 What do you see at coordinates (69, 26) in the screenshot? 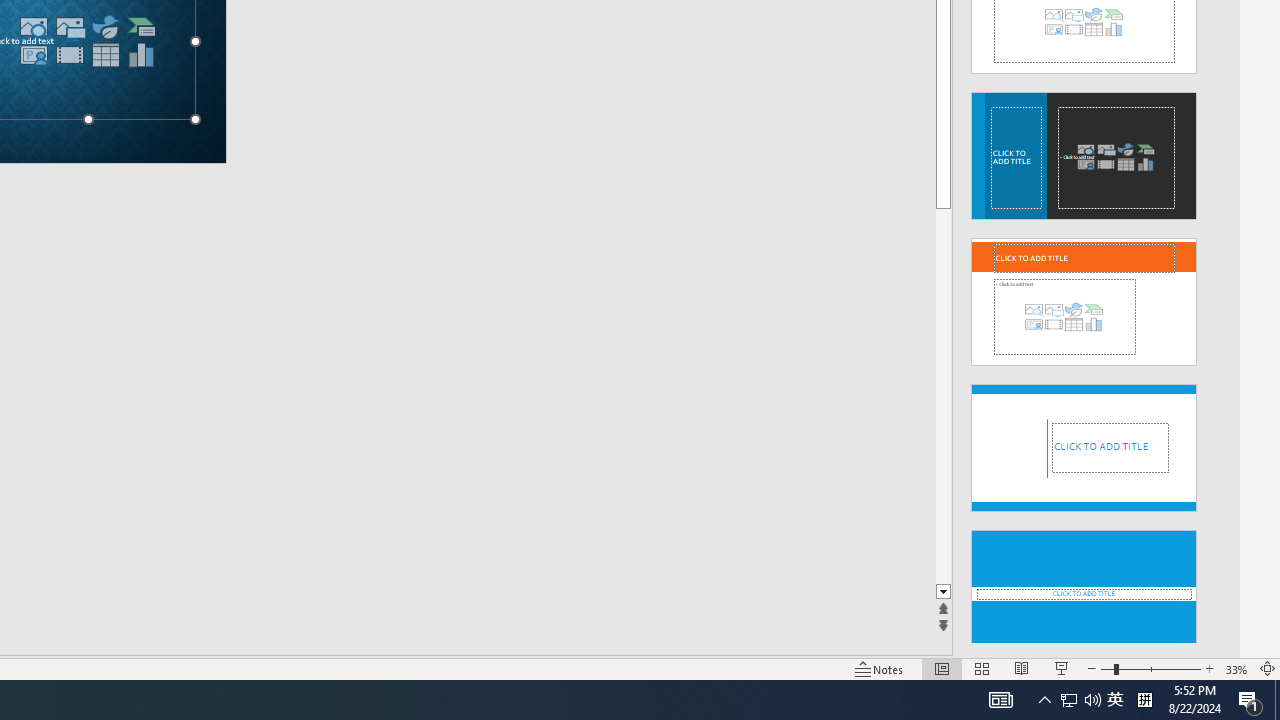
I see `Pictures` at bounding box center [69, 26].